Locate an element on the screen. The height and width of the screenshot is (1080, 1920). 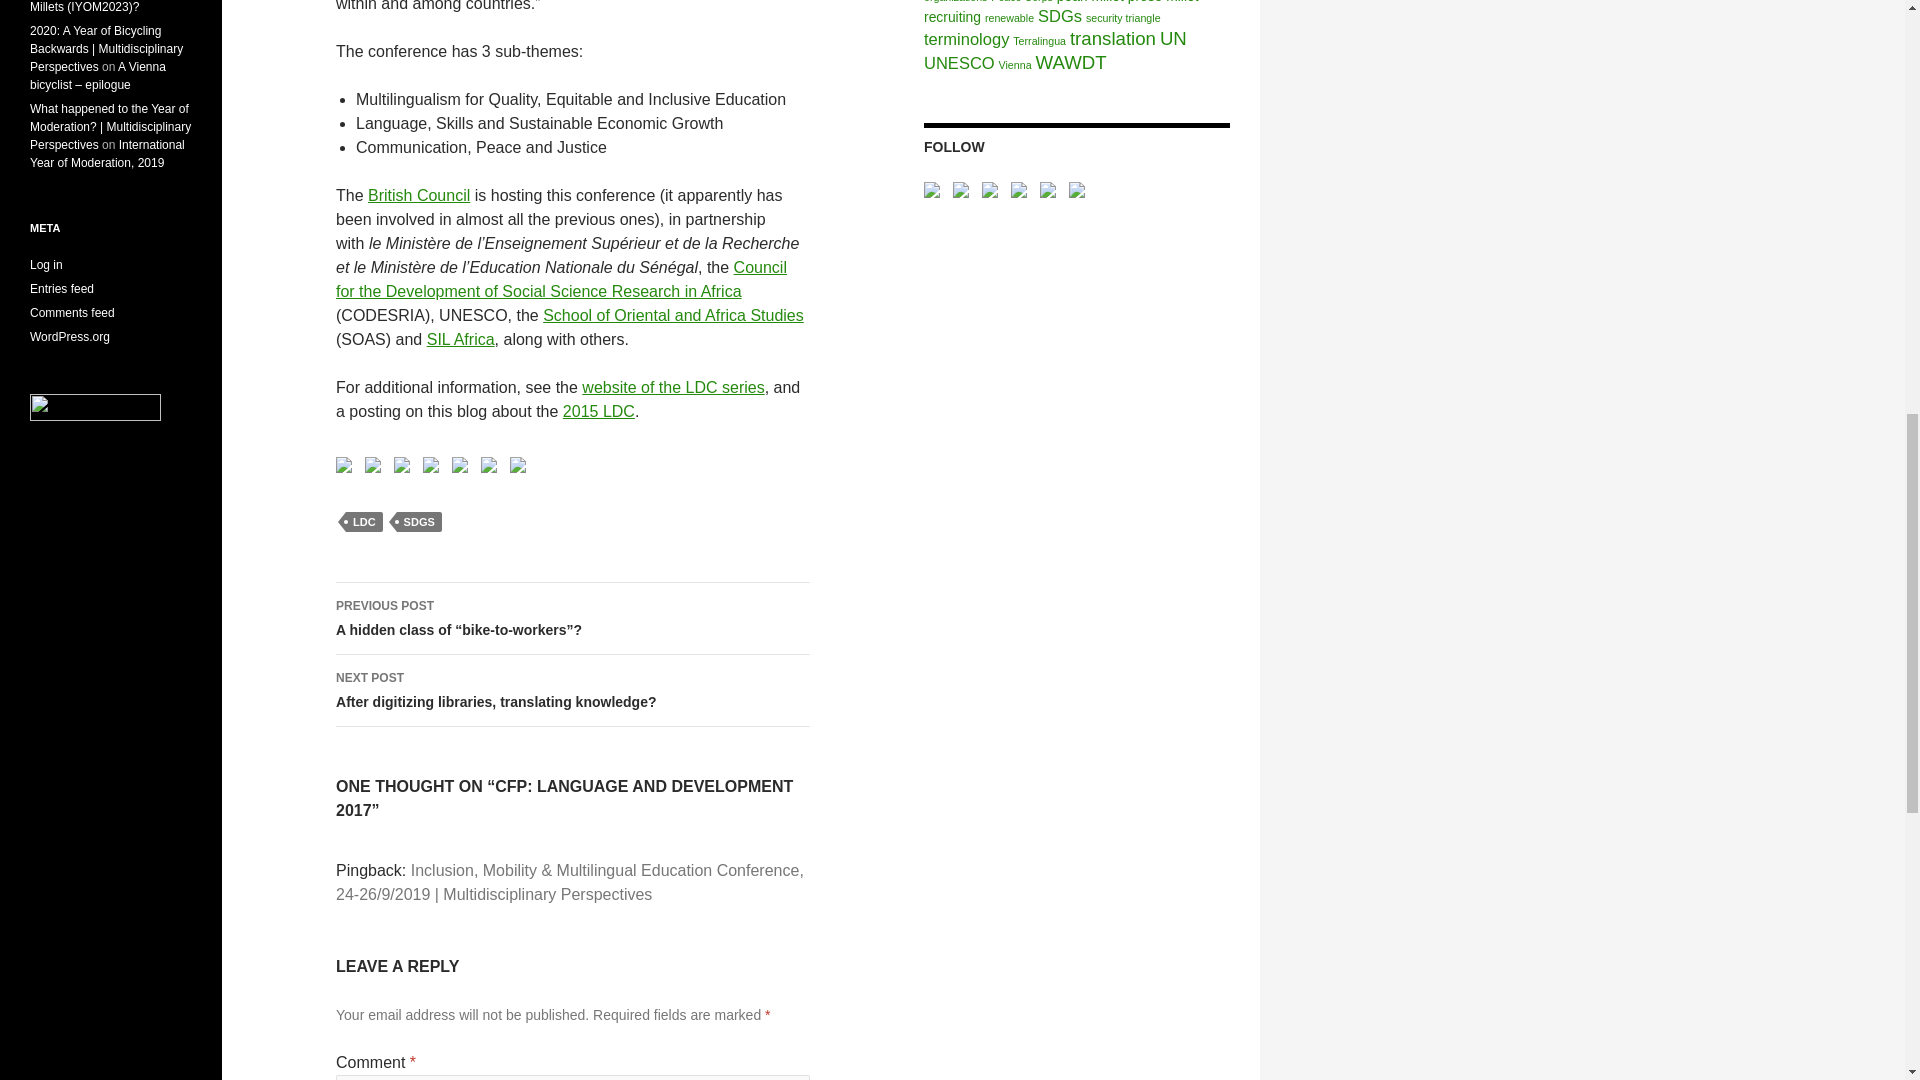
Share on tumblr is located at coordinates (492, 468).